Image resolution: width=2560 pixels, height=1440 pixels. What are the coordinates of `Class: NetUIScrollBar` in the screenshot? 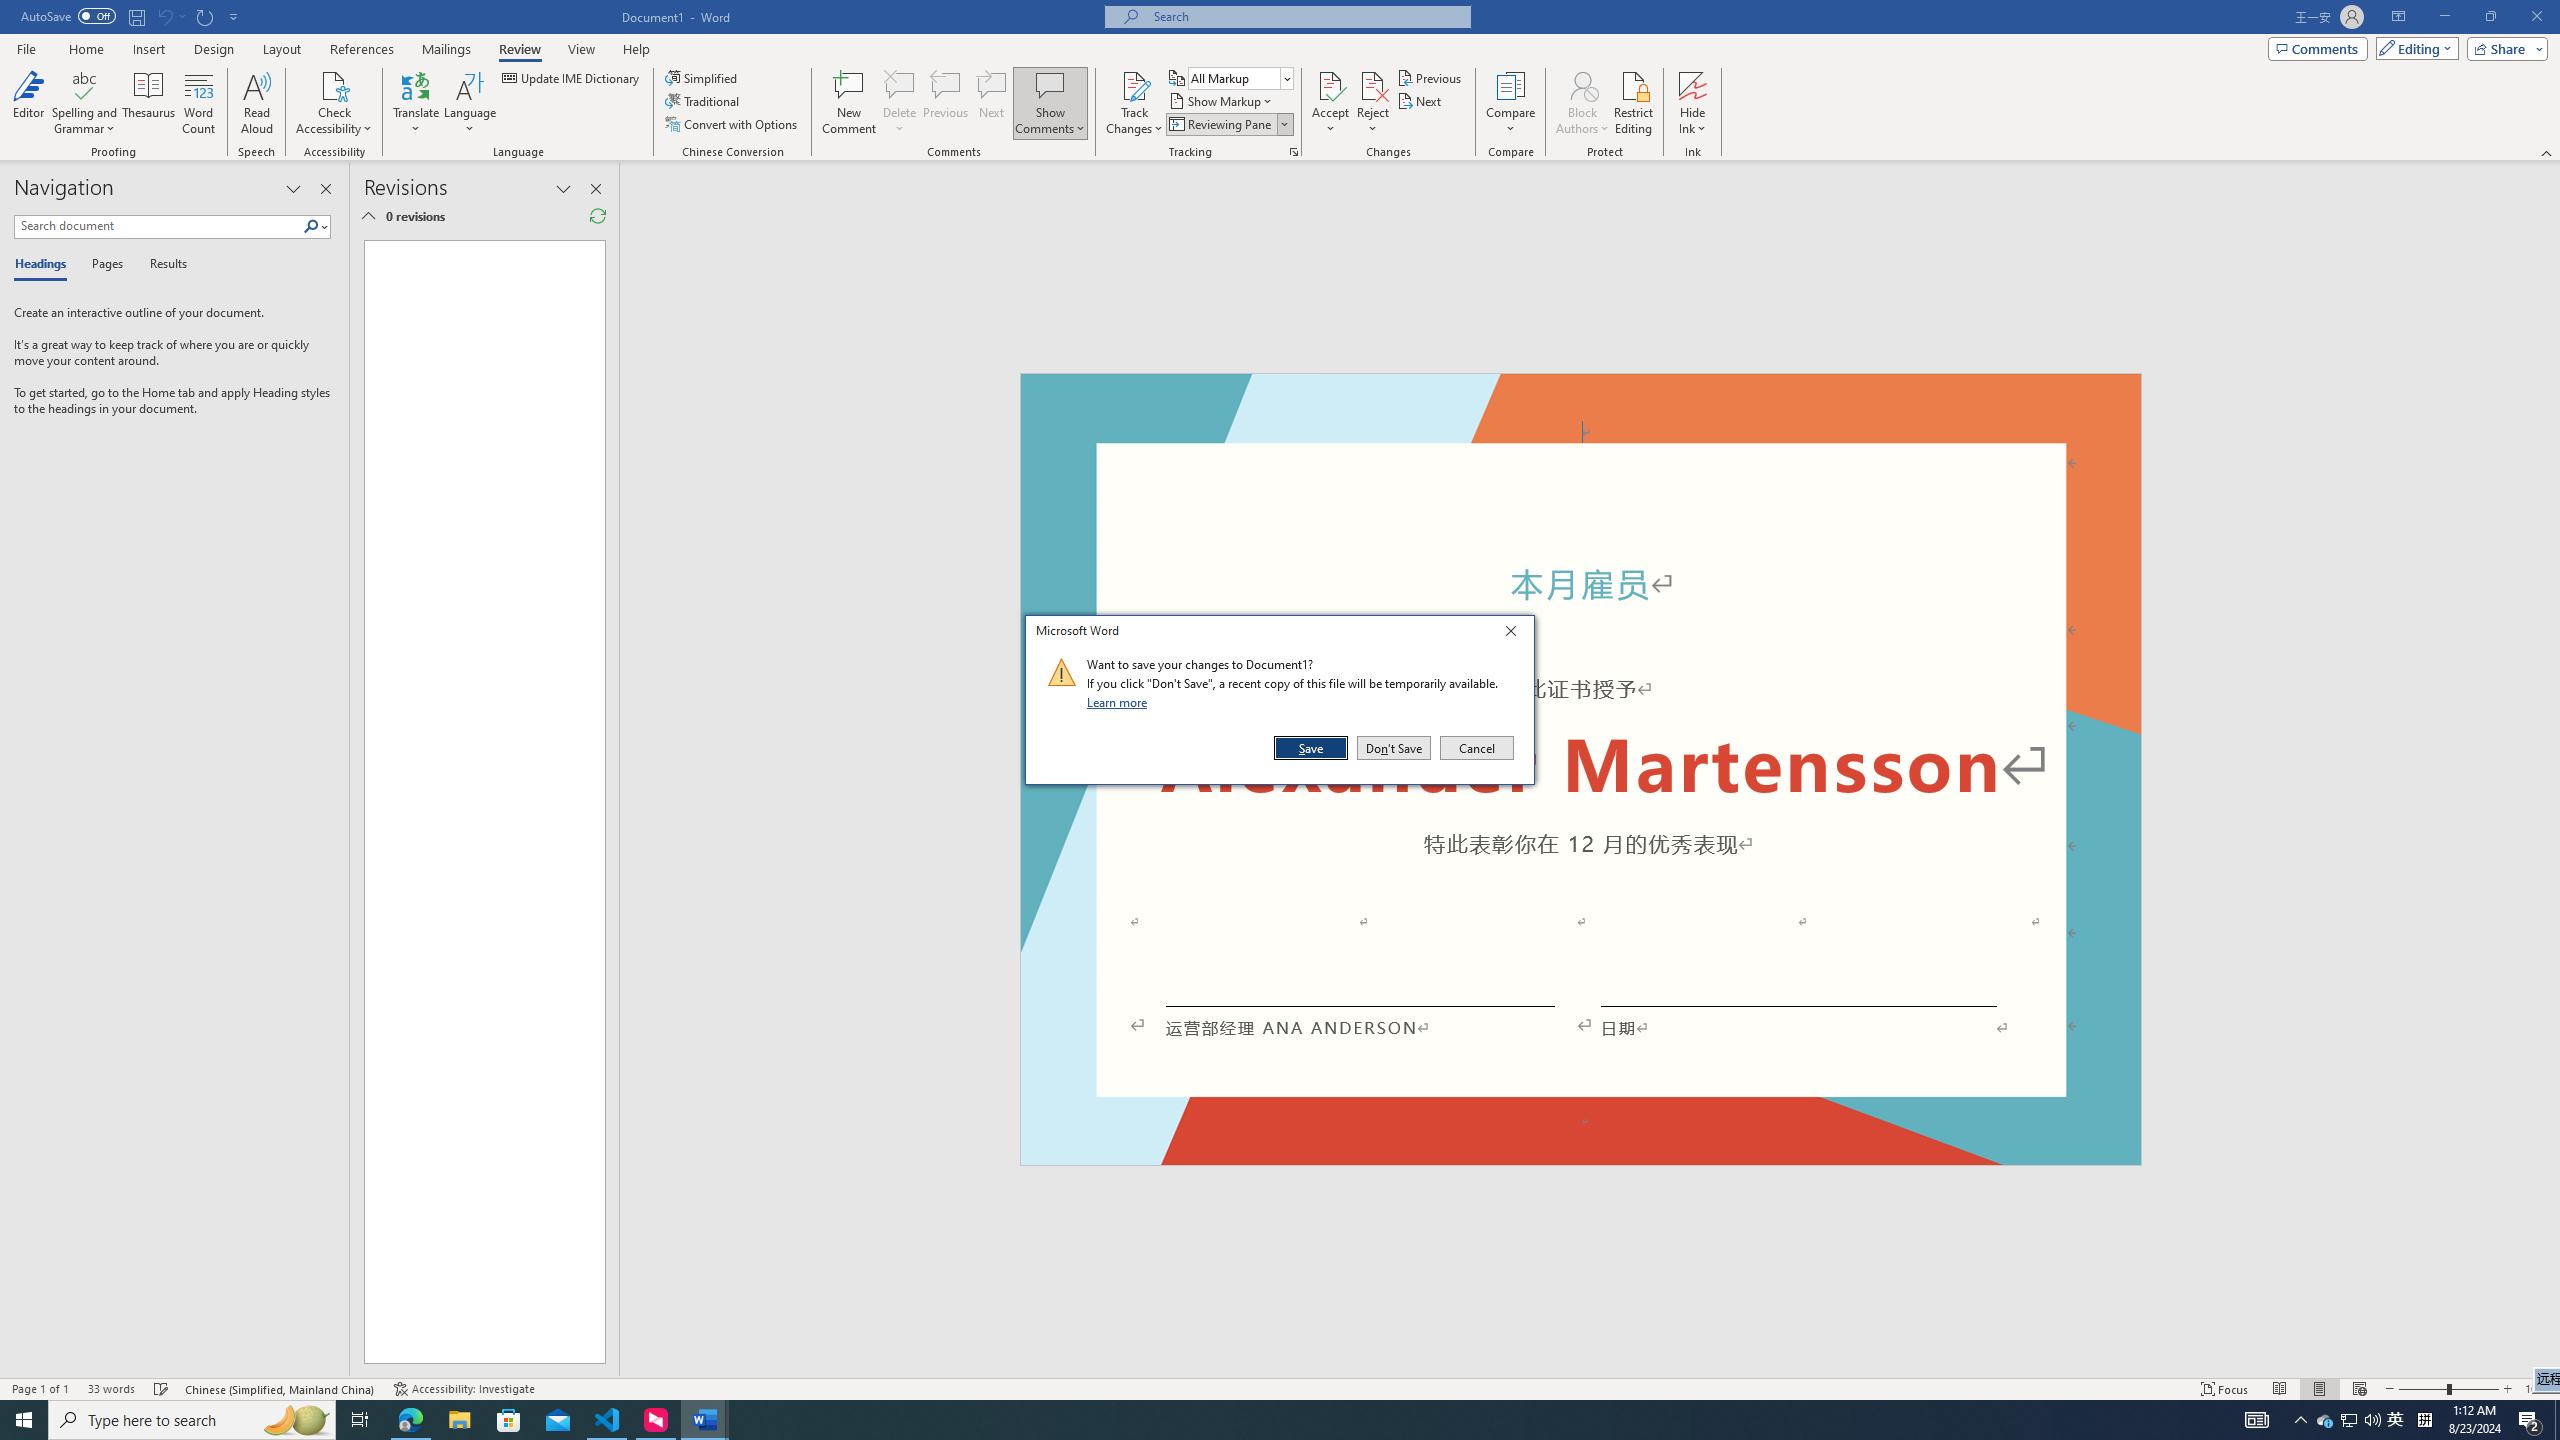 It's located at (2551, 770).